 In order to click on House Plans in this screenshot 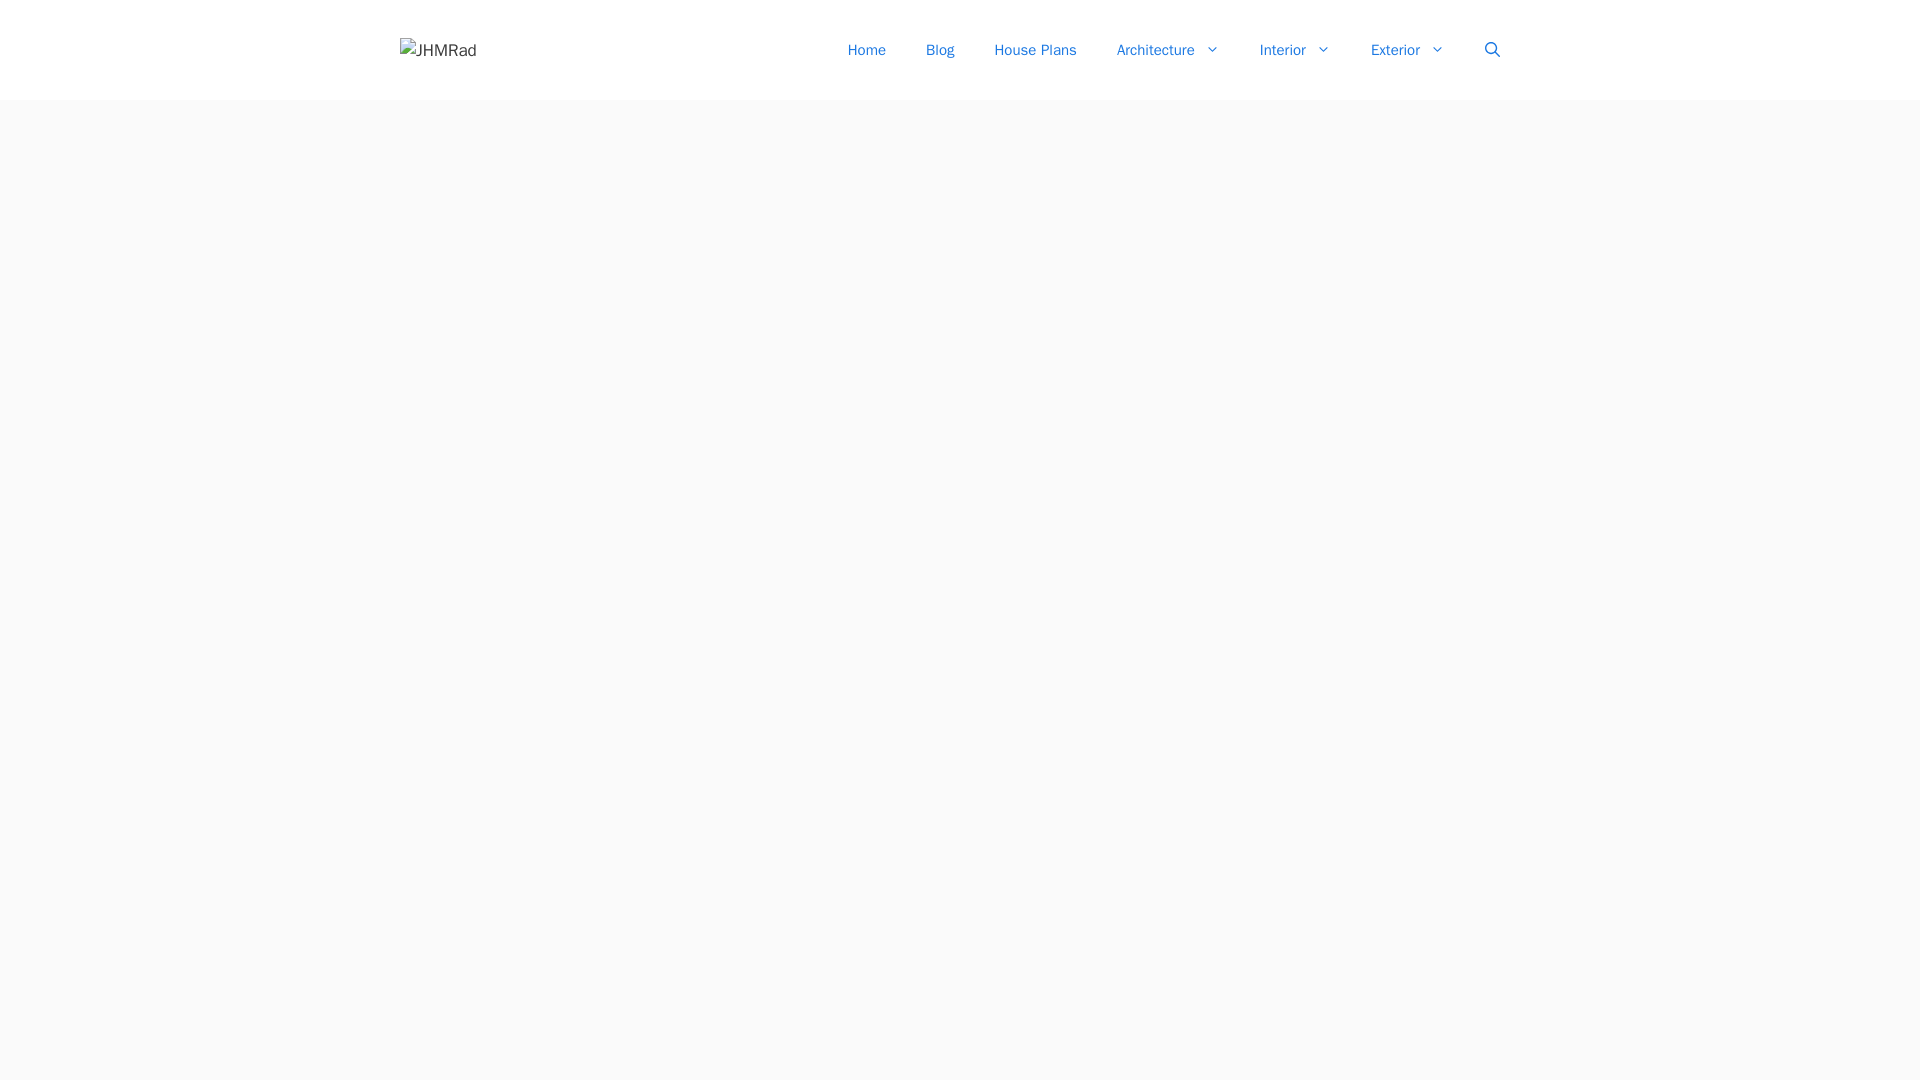, I will do `click(1034, 50)`.